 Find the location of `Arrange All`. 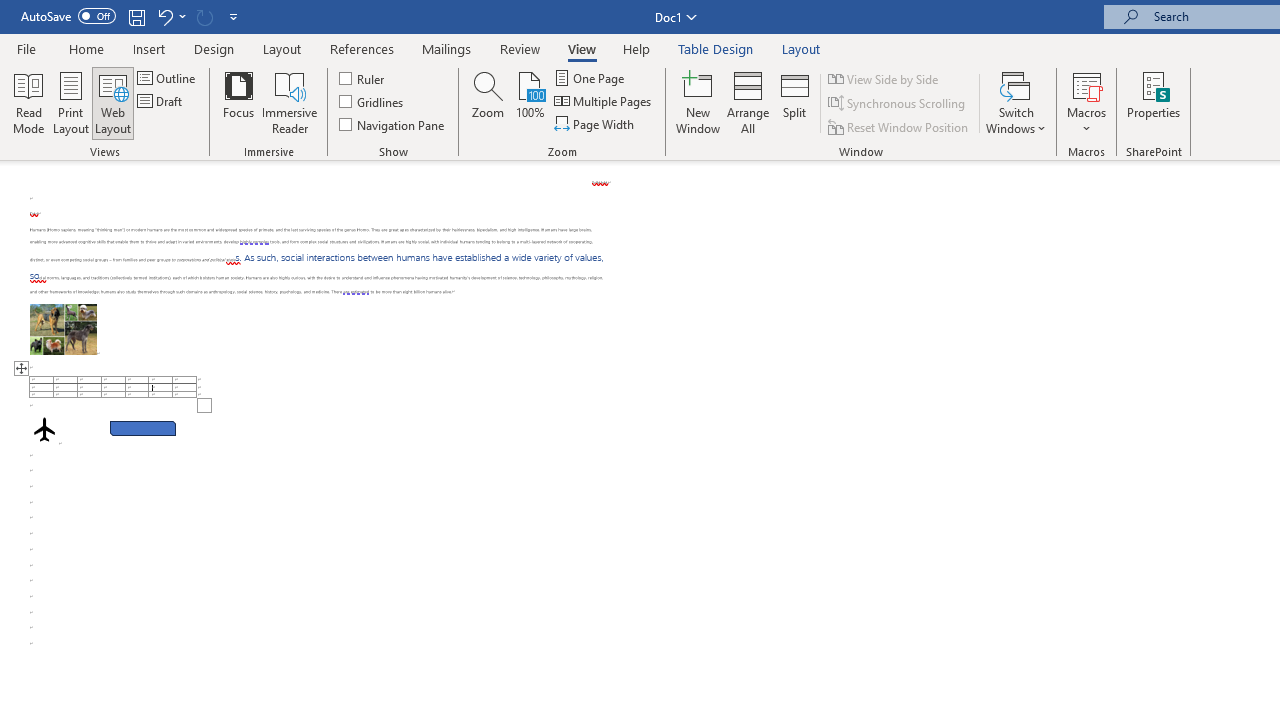

Arrange All is located at coordinates (748, 102).